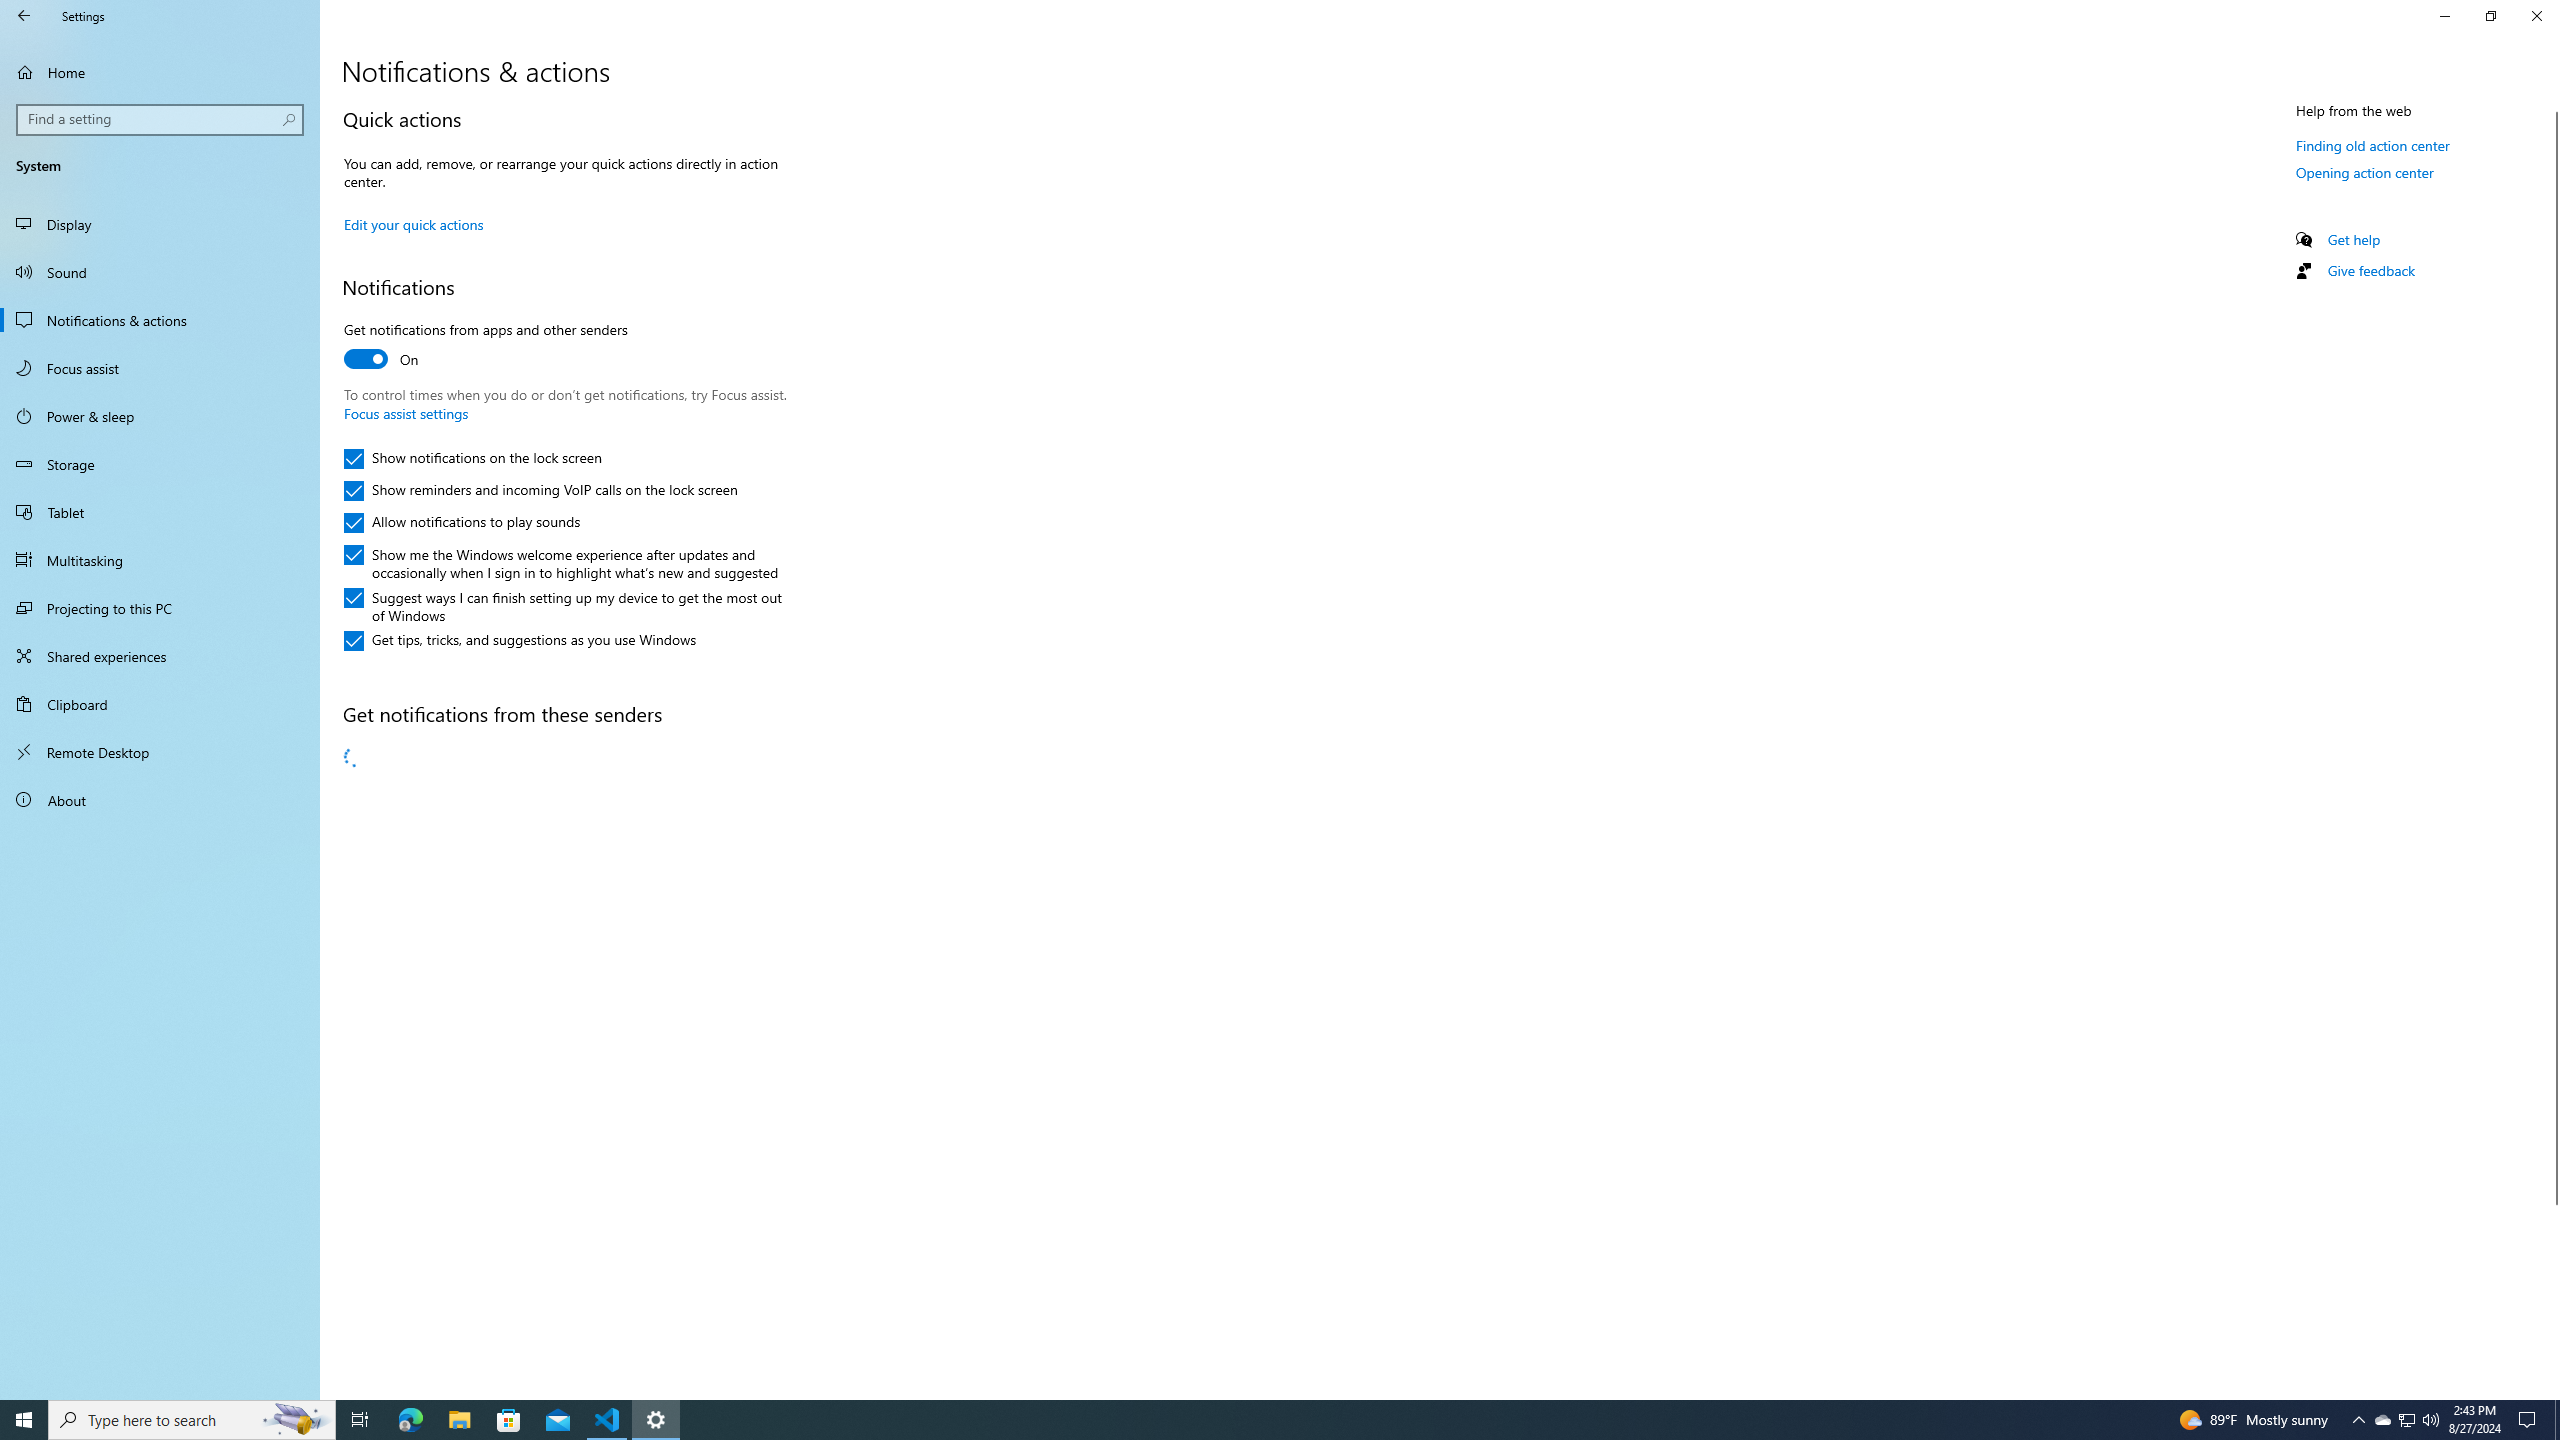 The width and height of the screenshot is (2560, 1440). I want to click on Weather, so click(562, 872).